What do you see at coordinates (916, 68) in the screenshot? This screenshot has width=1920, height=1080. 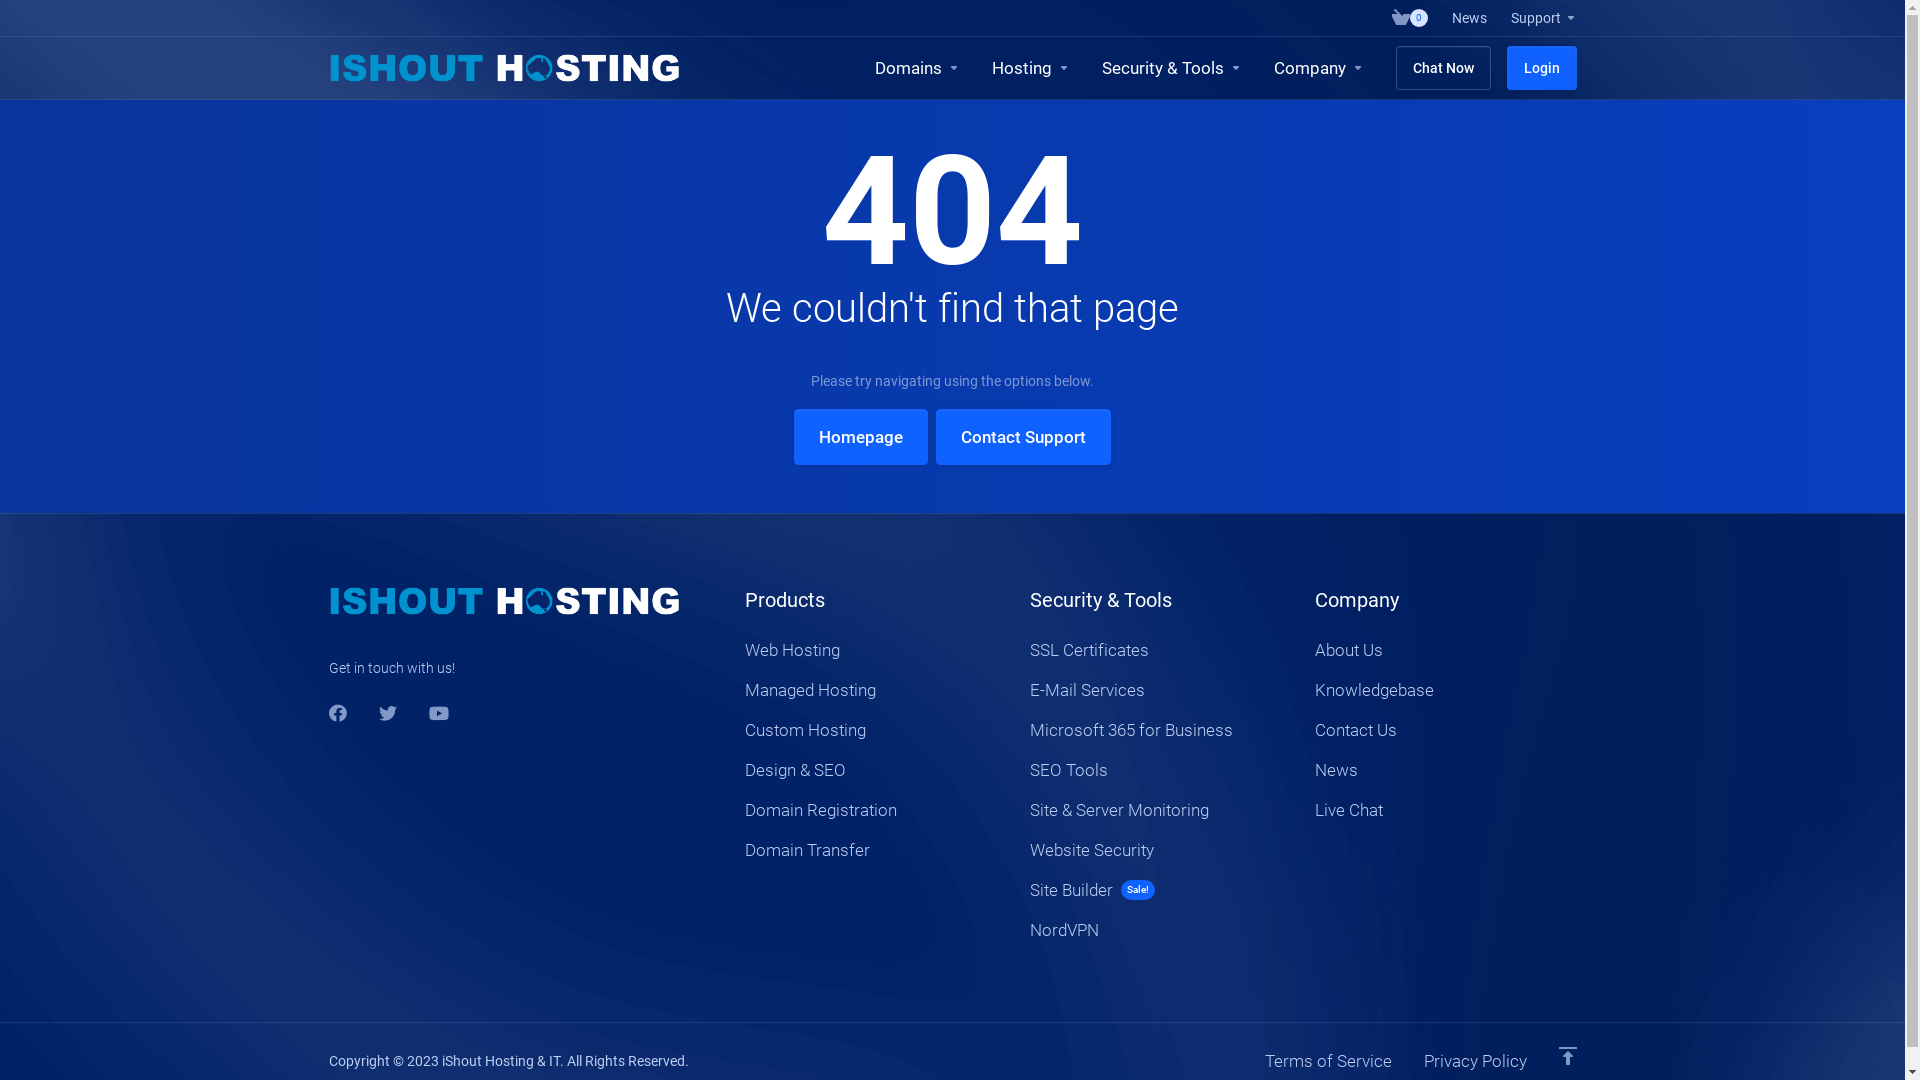 I see `Domains` at bounding box center [916, 68].